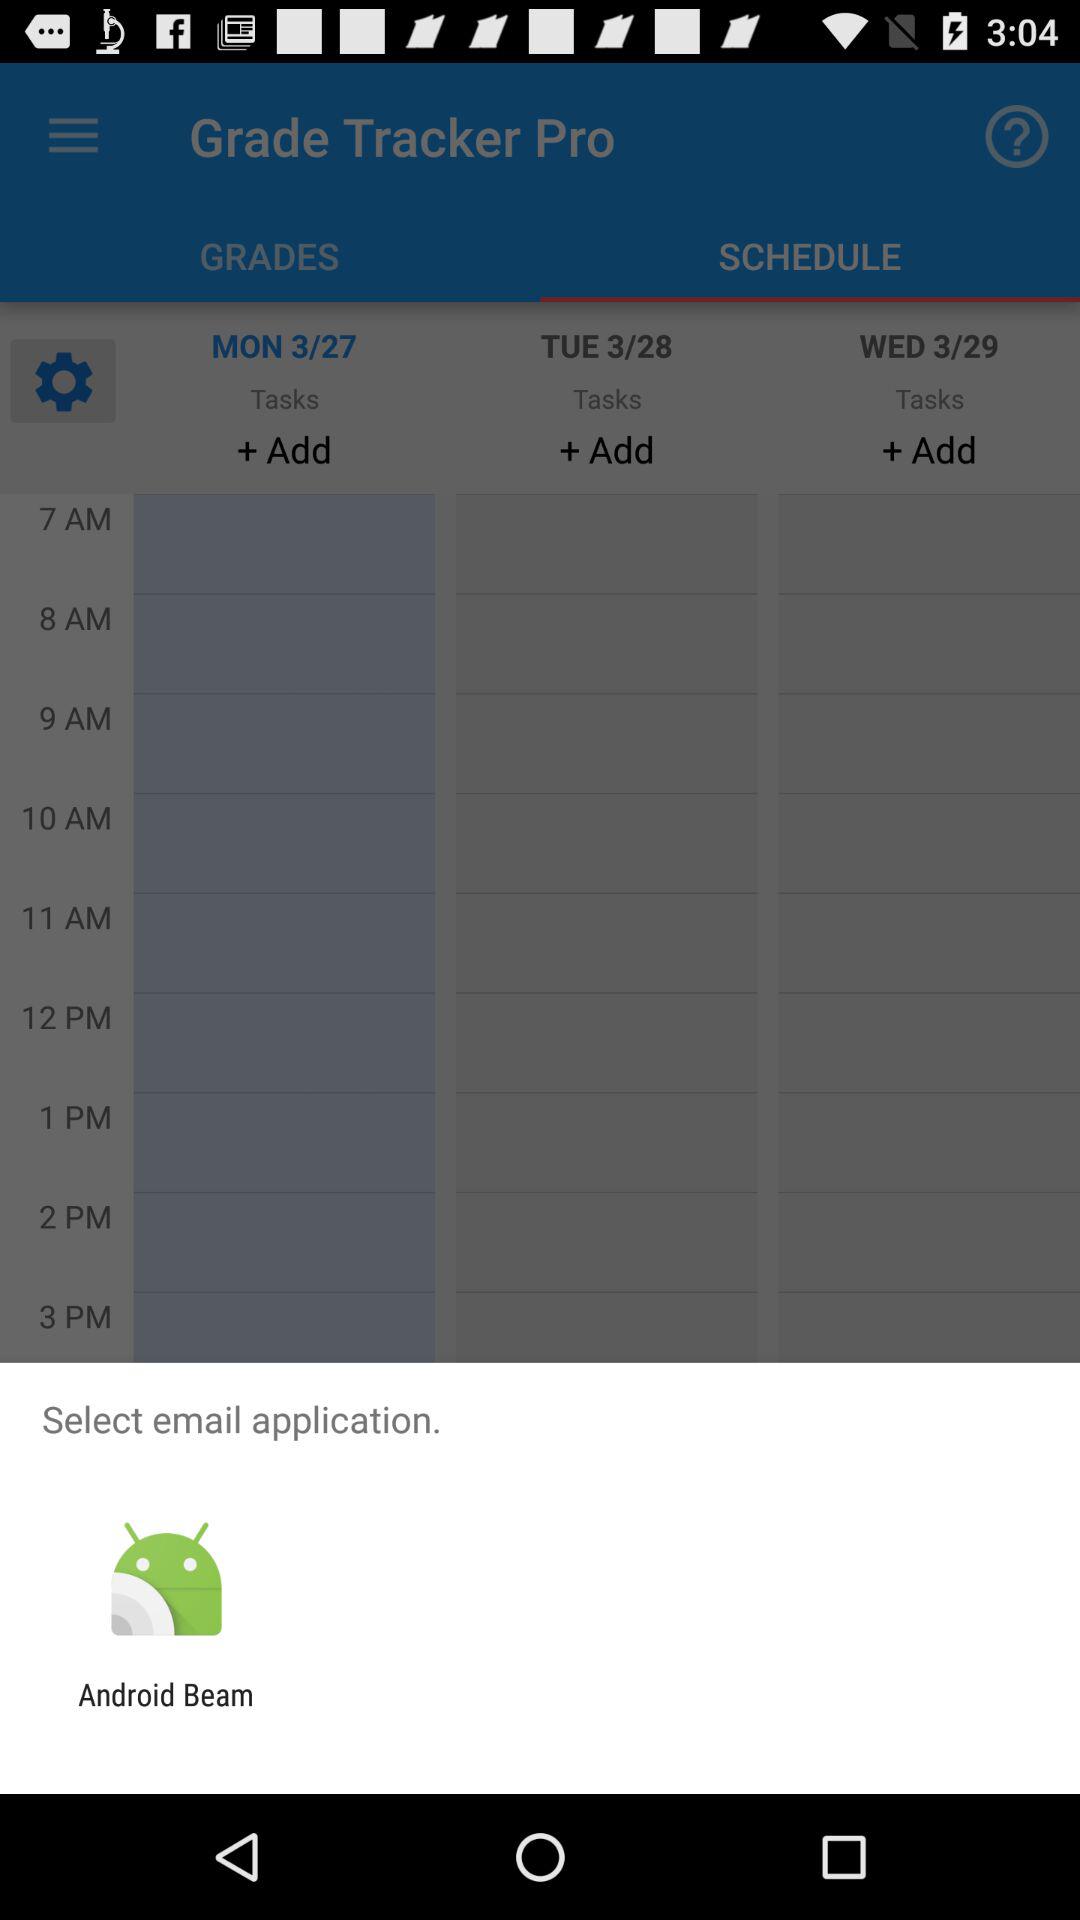 This screenshot has height=1920, width=1080. What do you see at coordinates (166, 1580) in the screenshot?
I see `choose icon above android beam item` at bounding box center [166, 1580].